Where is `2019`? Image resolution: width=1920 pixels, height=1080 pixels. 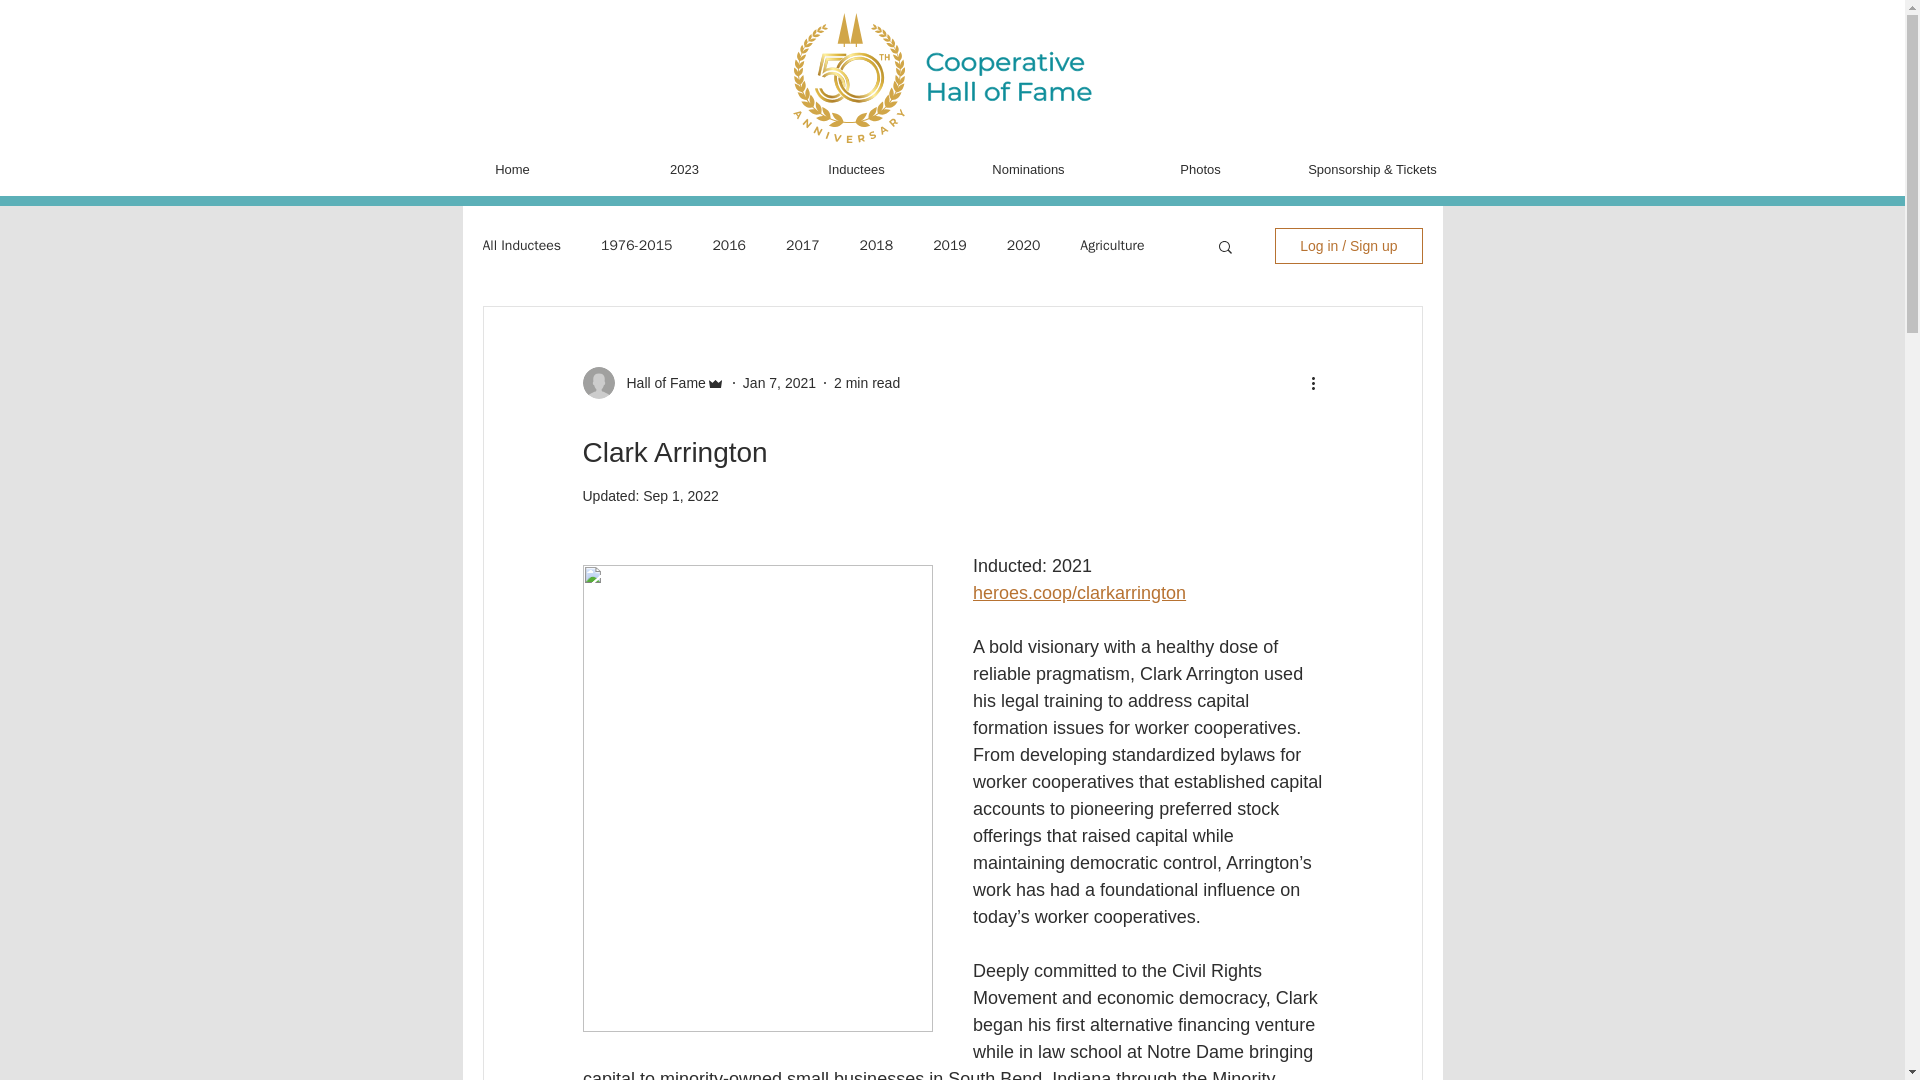
2019 is located at coordinates (950, 245).